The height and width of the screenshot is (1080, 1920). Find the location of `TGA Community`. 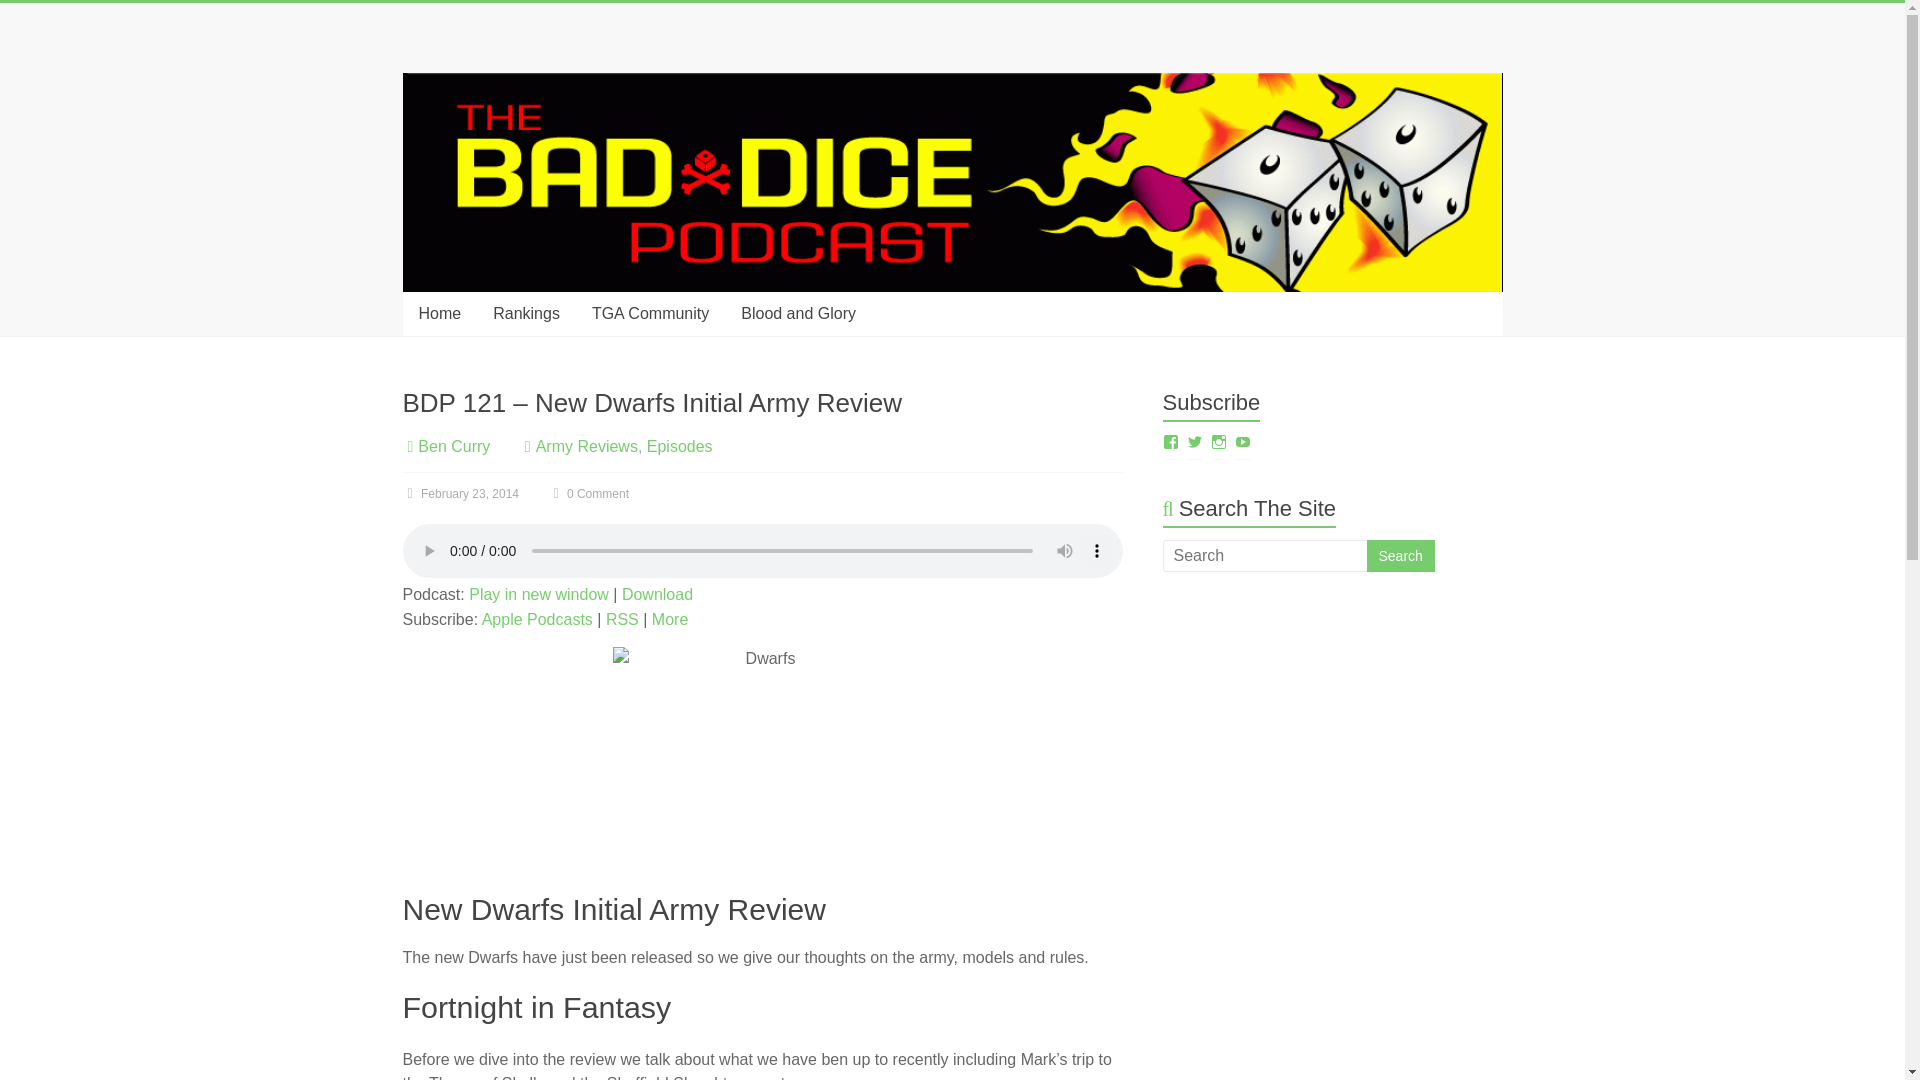

TGA Community is located at coordinates (650, 313).